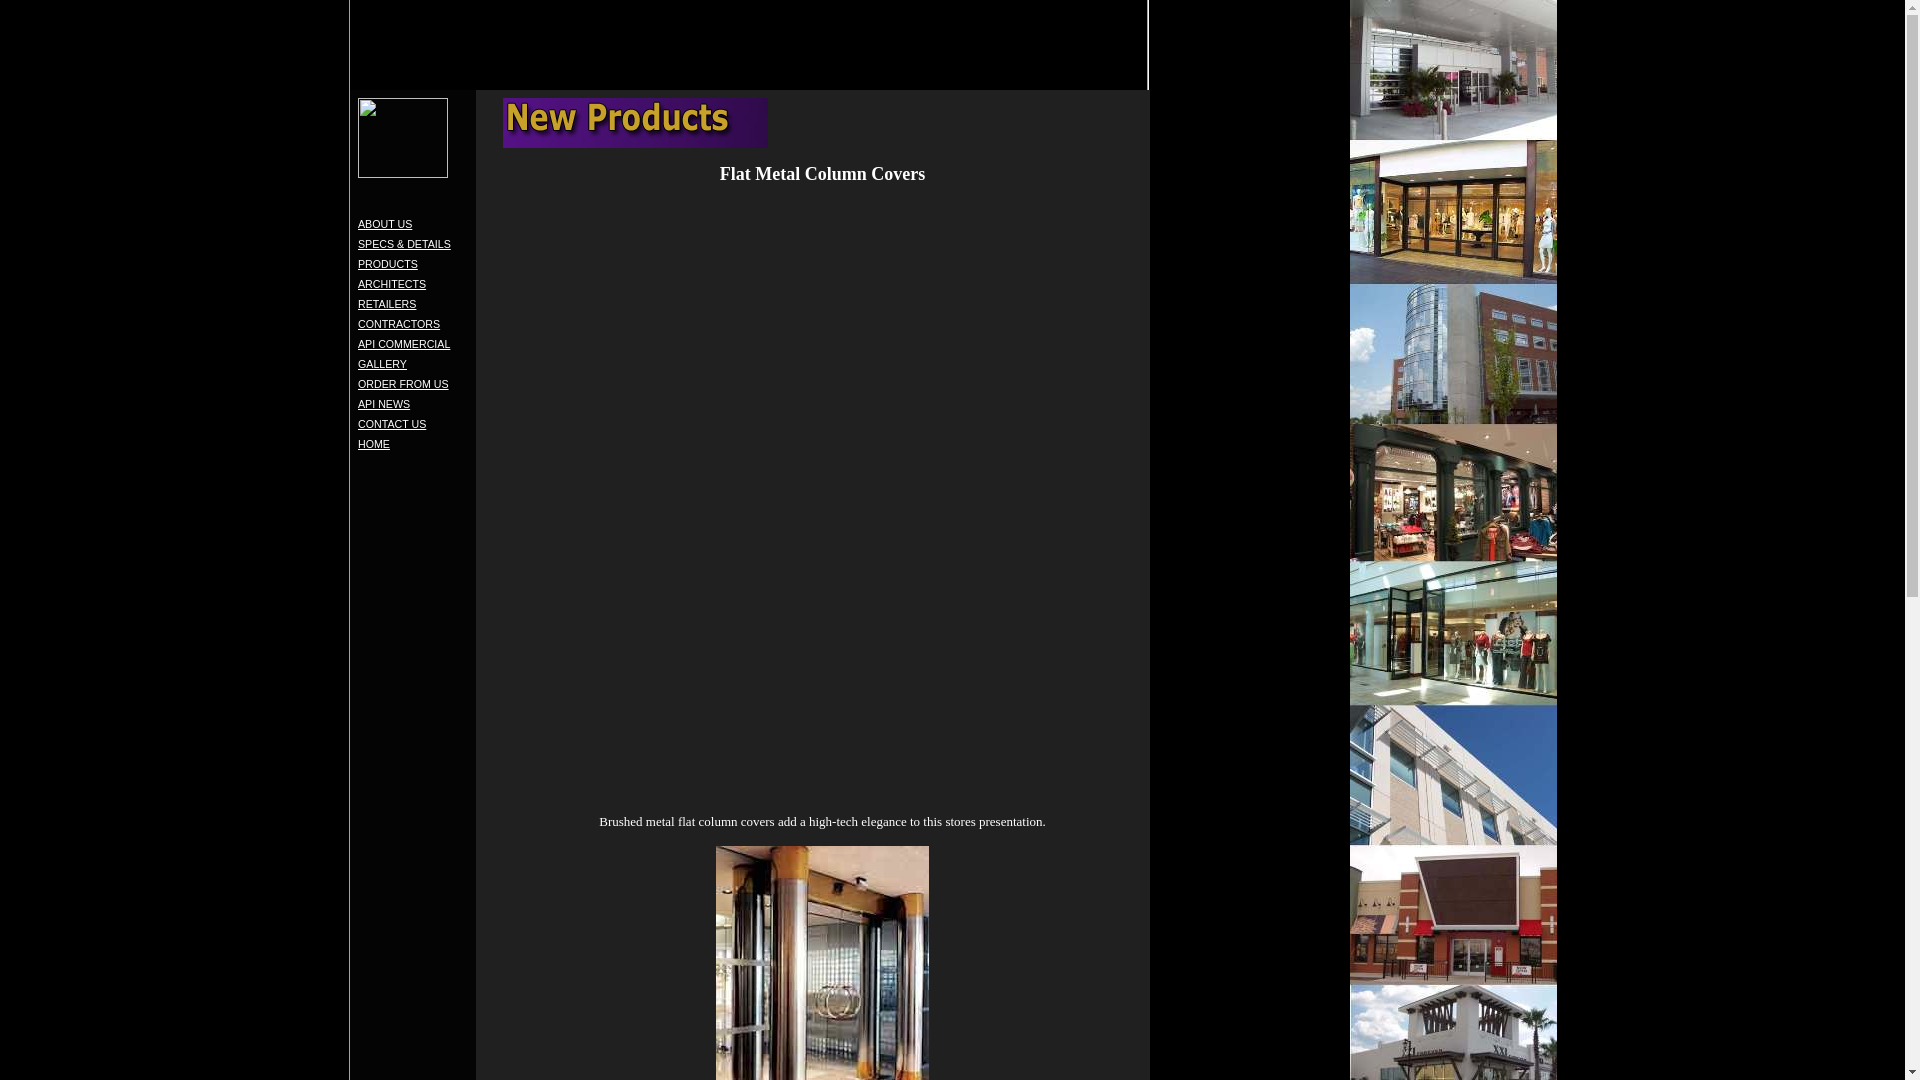  I want to click on API NEWS, so click(384, 404).